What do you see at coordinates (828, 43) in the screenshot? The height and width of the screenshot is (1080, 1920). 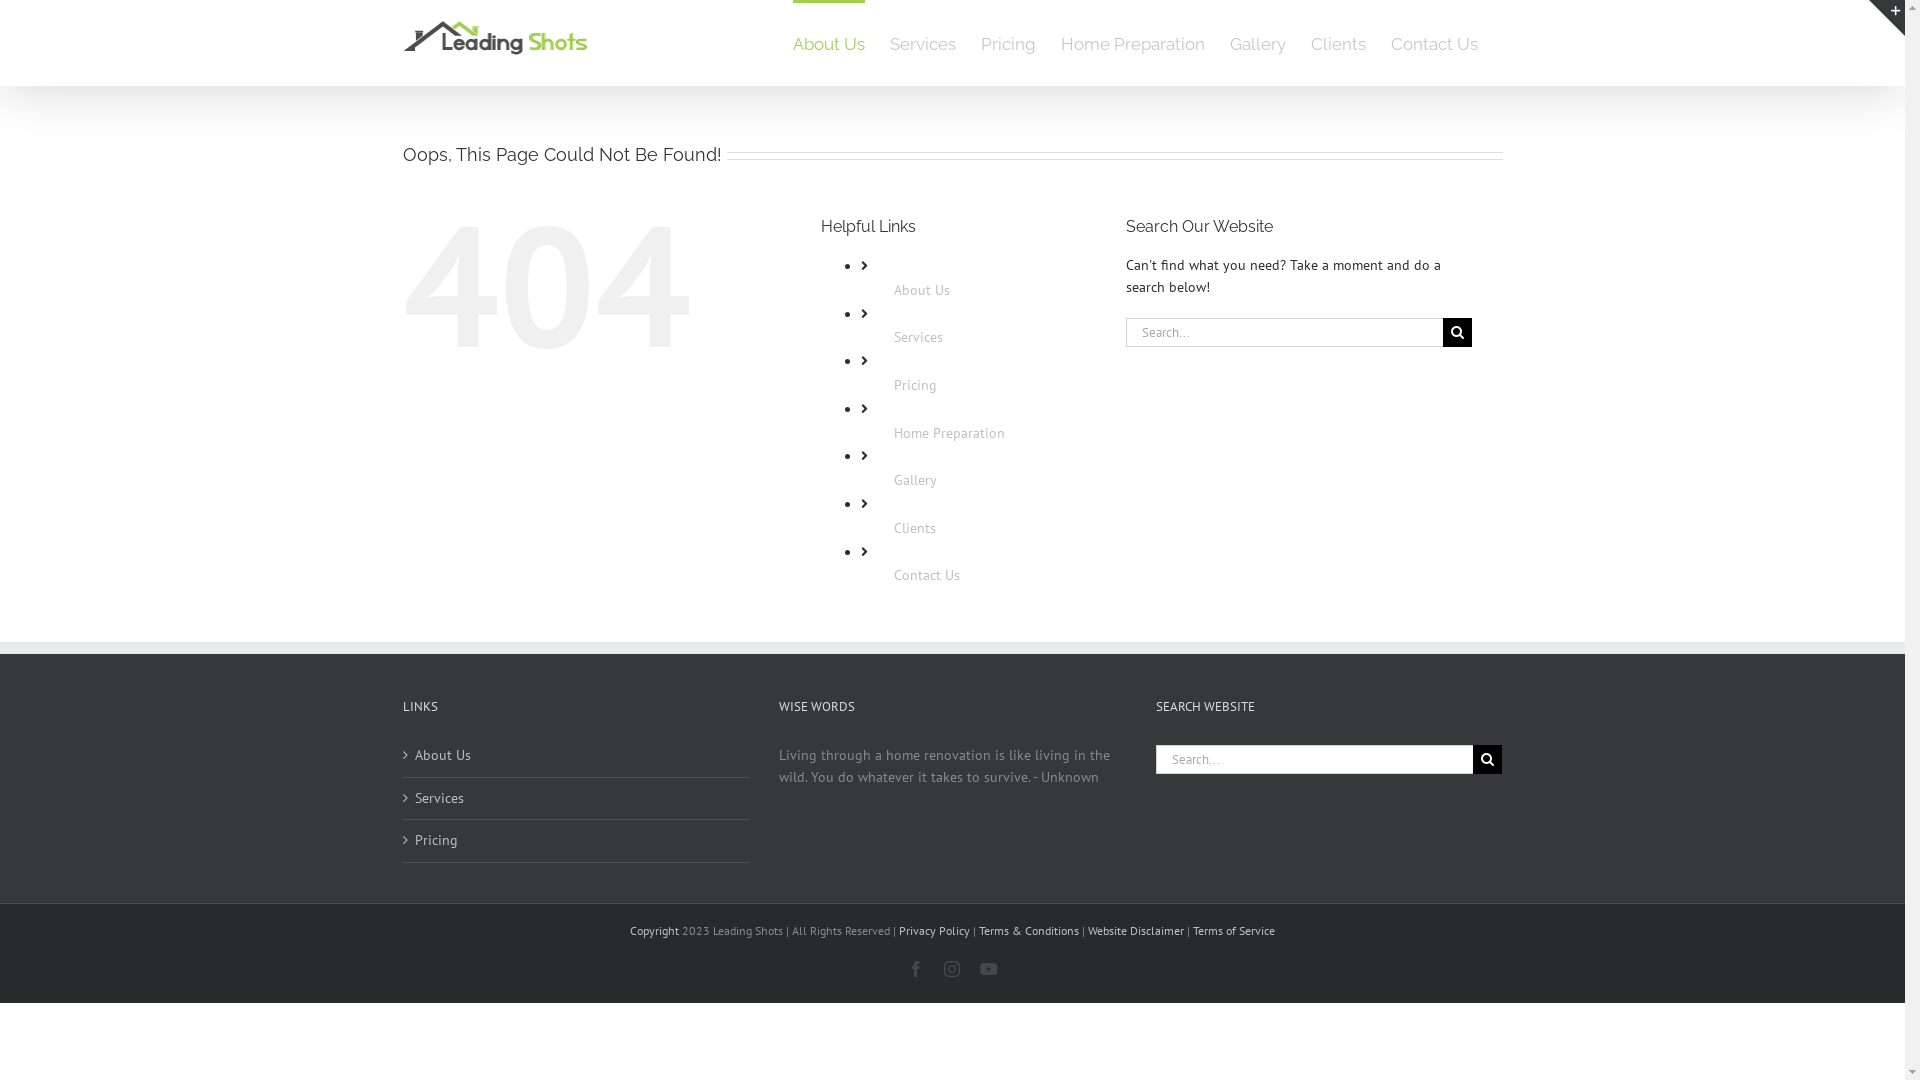 I see `About Us` at bounding box center [828, 43].